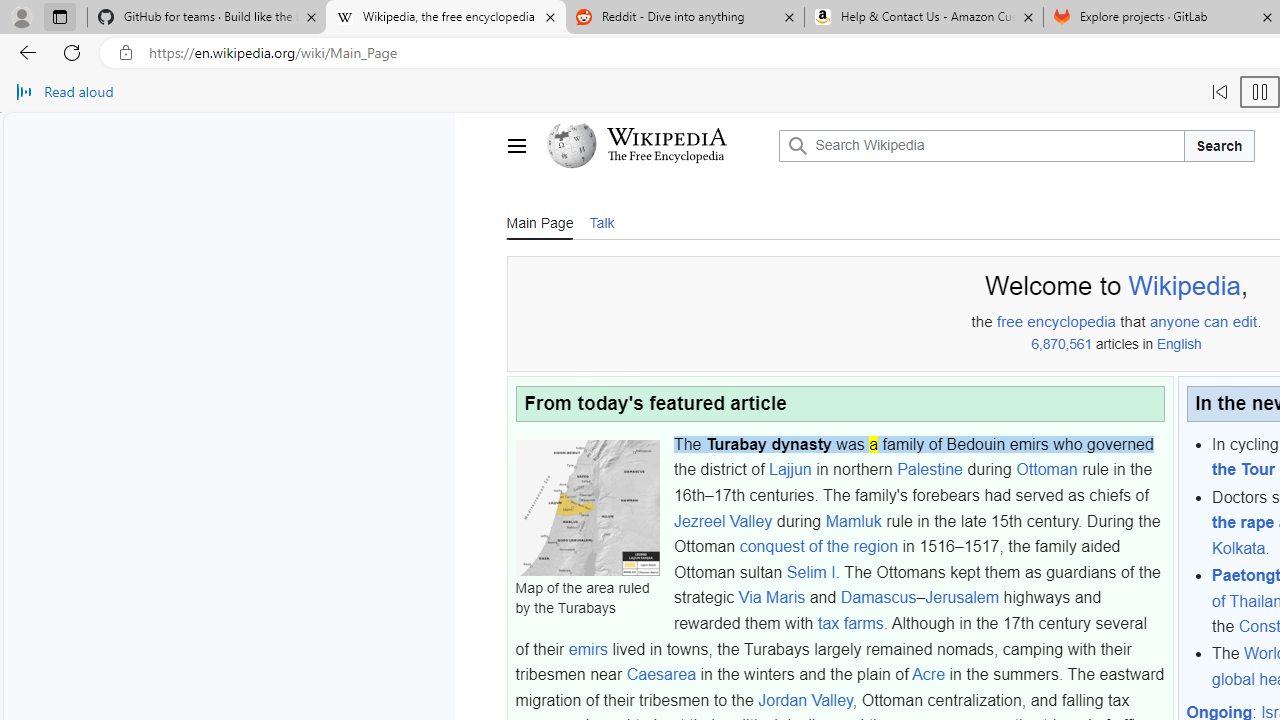  What do you see at coordinates (1060, 344) in the screenshot?
I see `6,870,561` at bounding box center [1060, 344].